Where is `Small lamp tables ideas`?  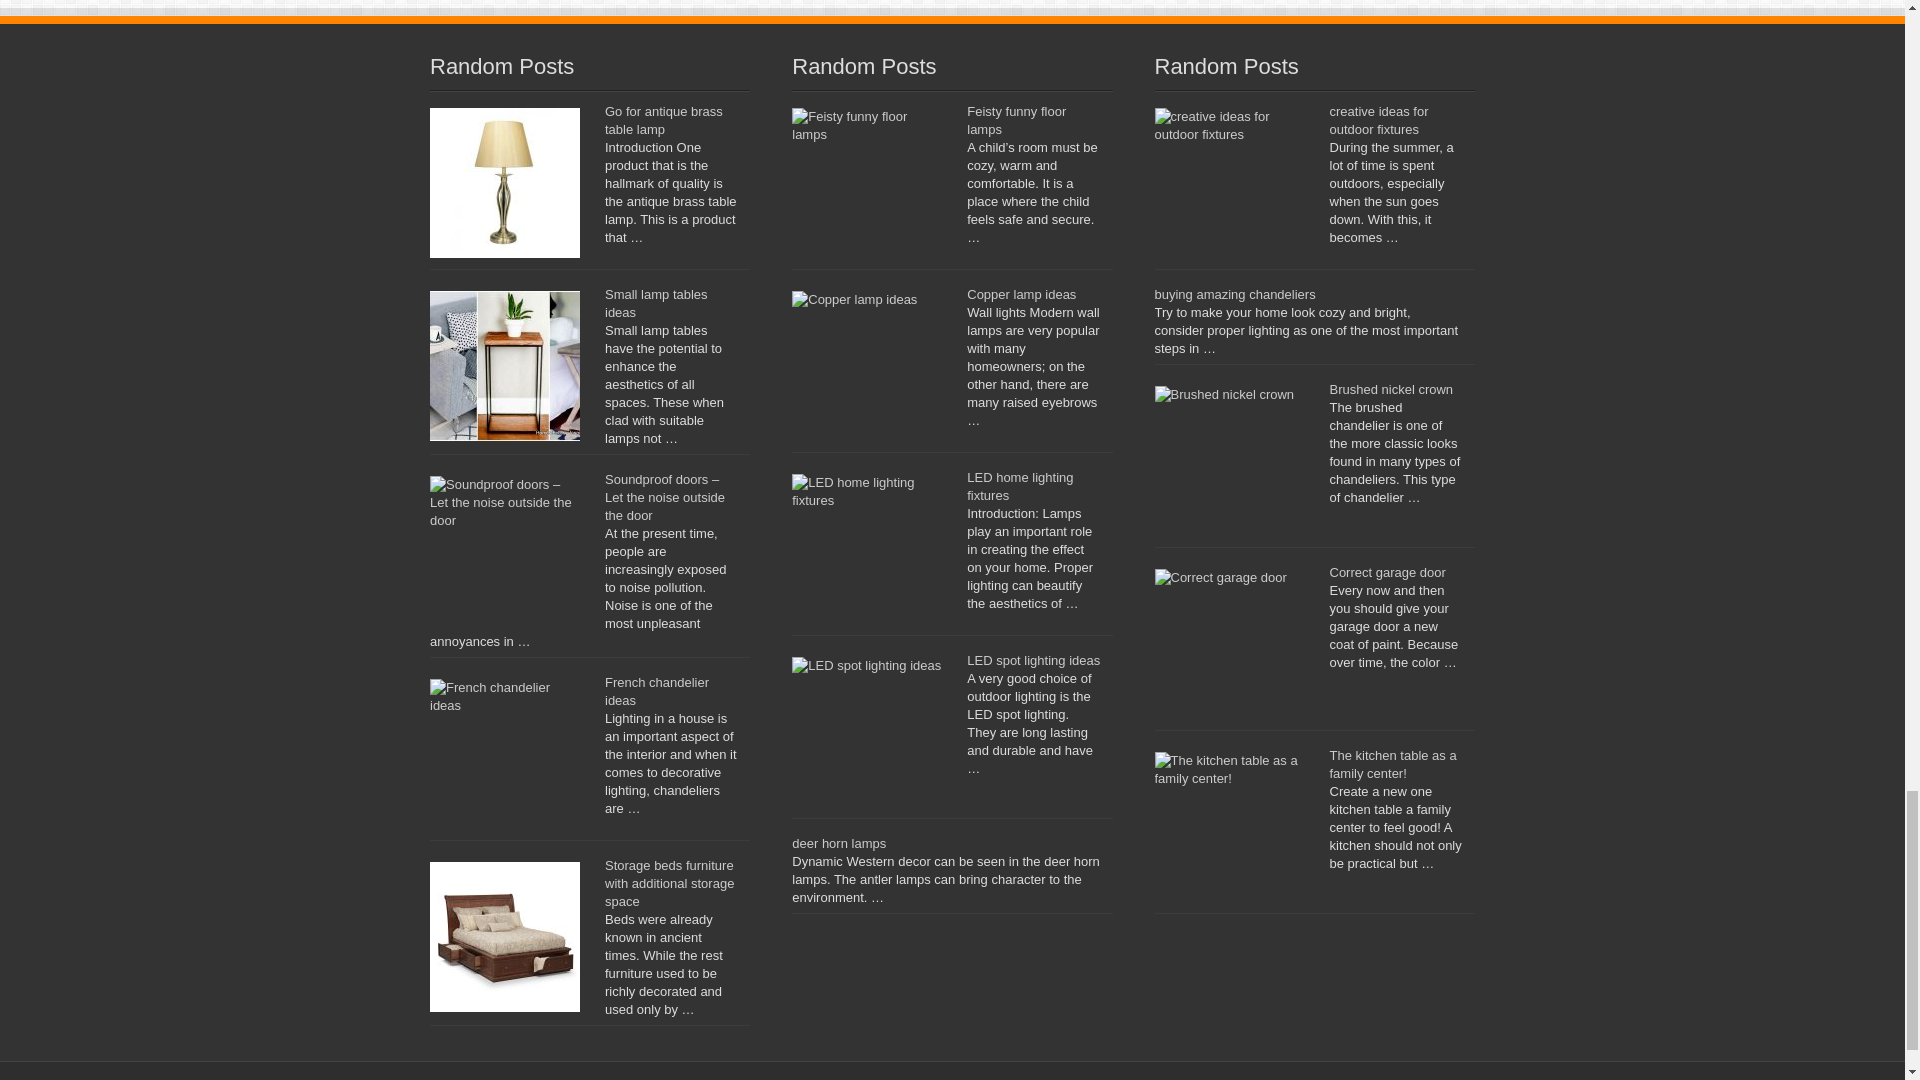 Small lamp tables ideas is located at coordinates (656, 303).